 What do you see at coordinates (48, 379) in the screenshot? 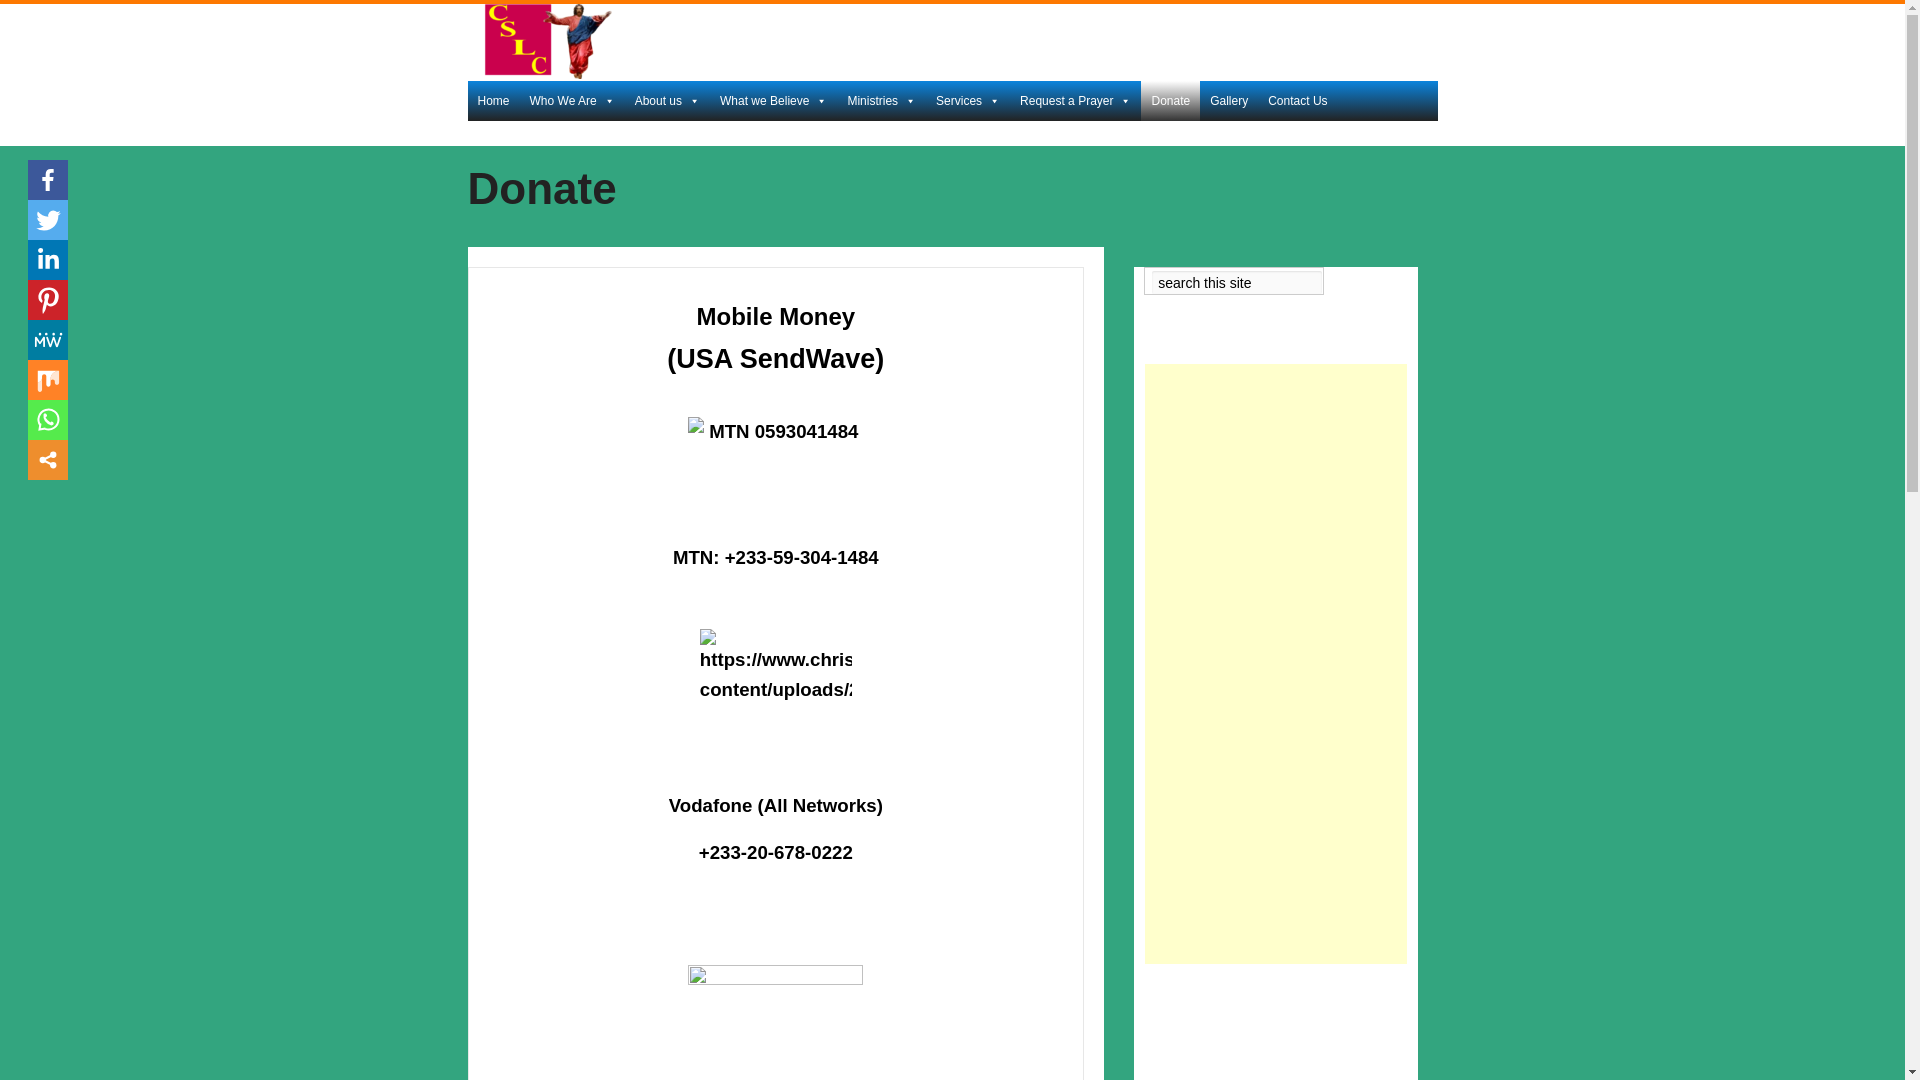
I see `Mix` at bounding box center [48, 379].